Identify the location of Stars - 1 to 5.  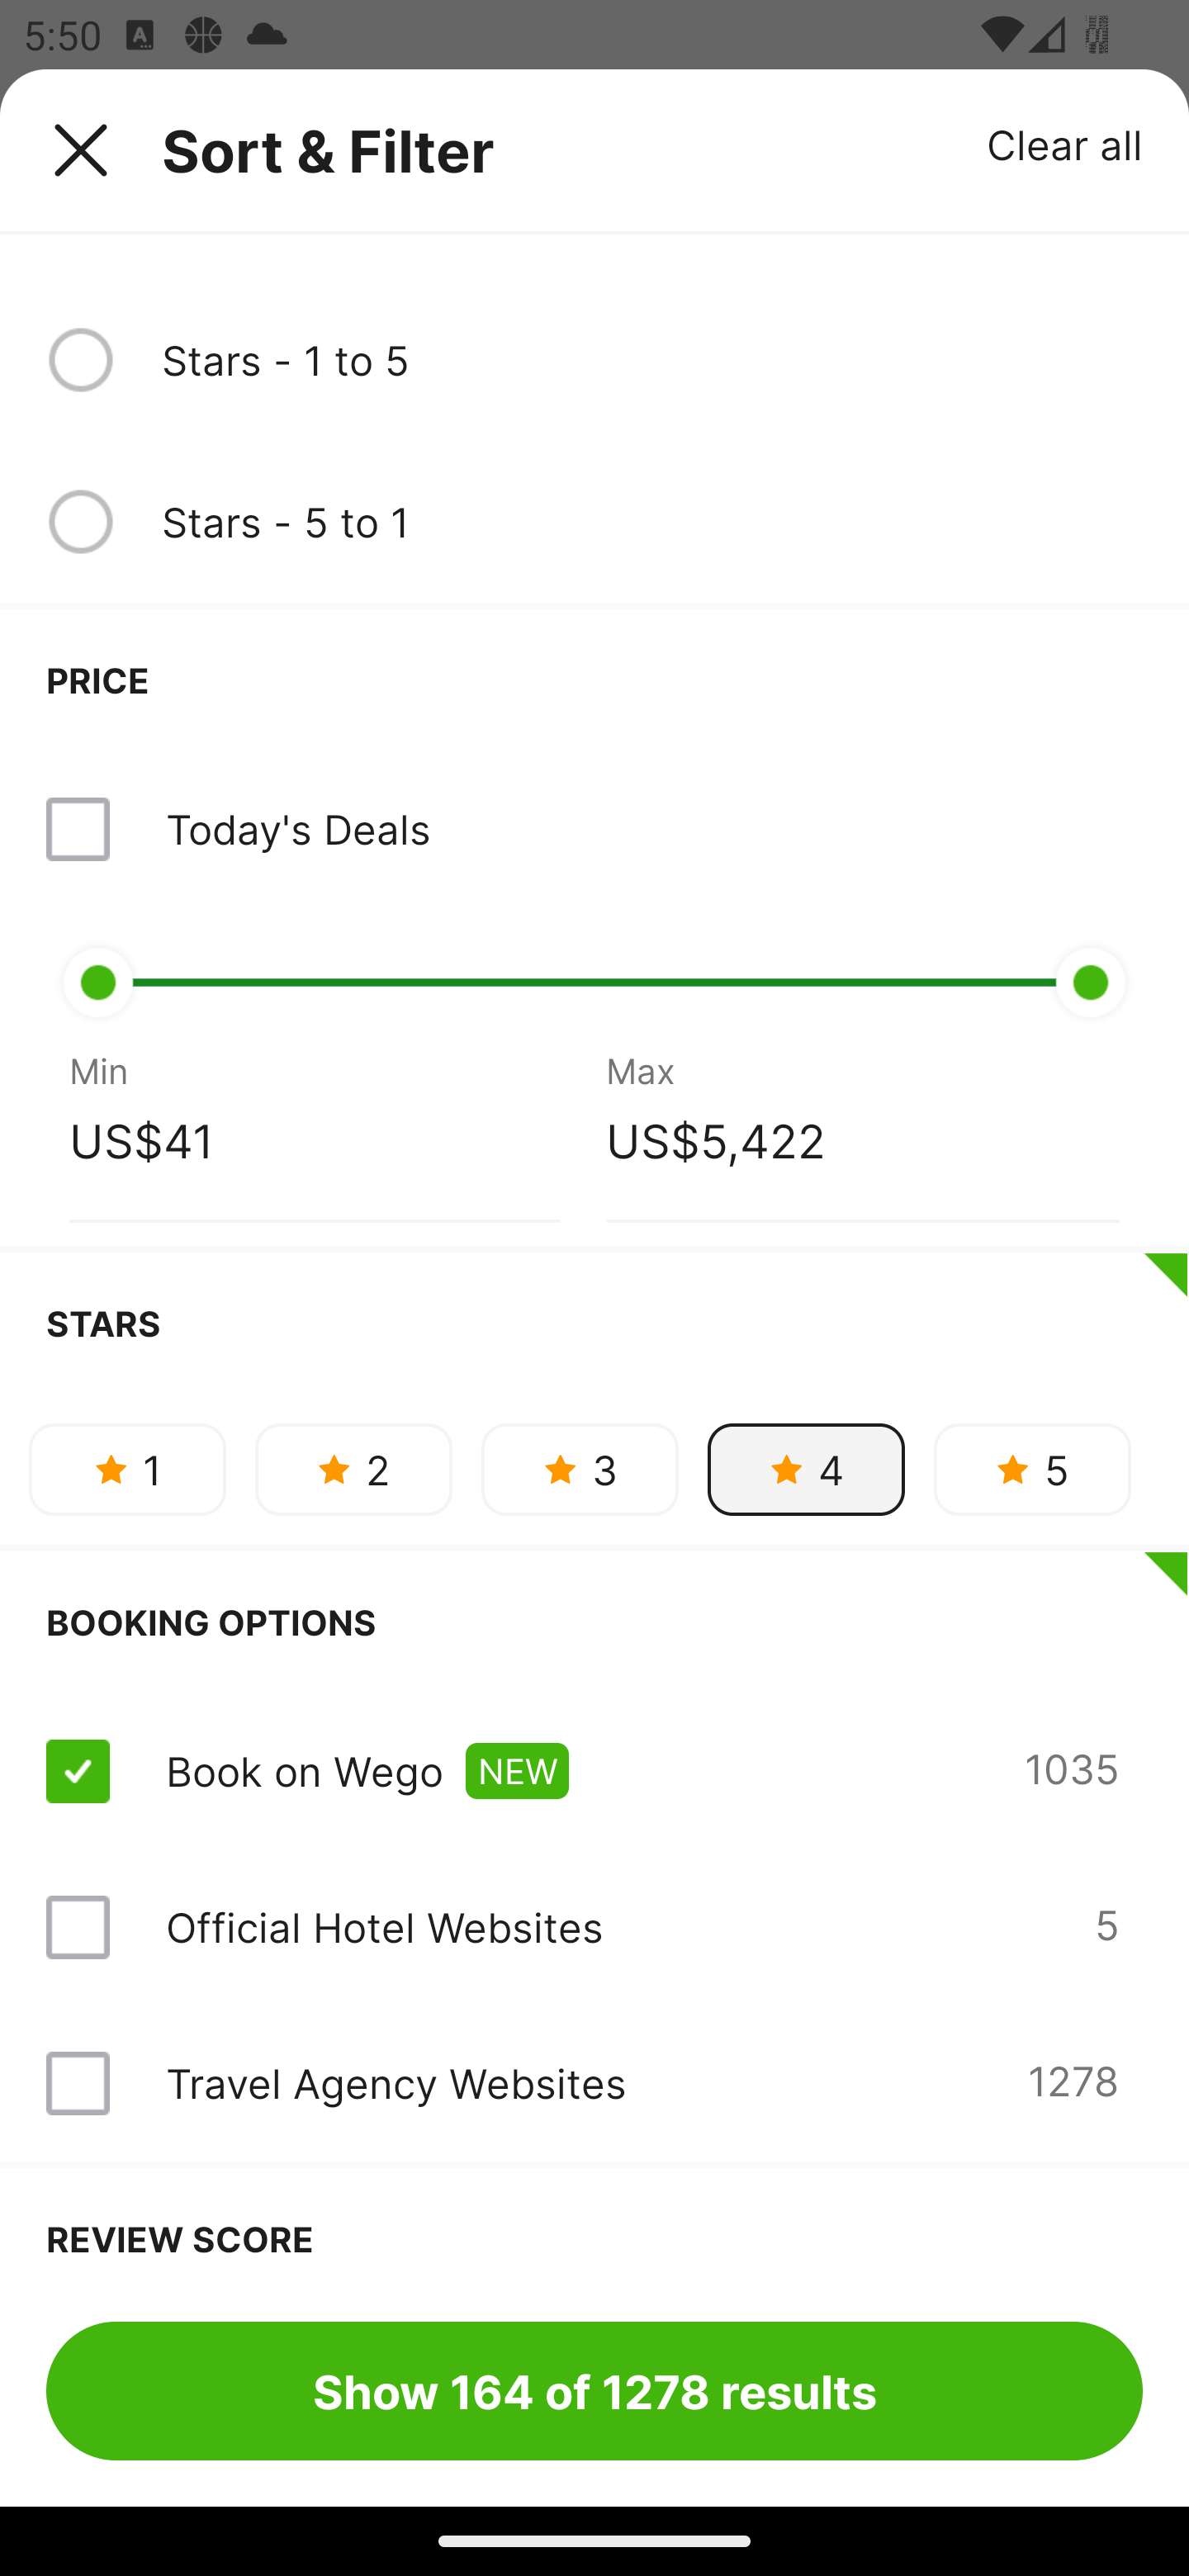
(651, 360).